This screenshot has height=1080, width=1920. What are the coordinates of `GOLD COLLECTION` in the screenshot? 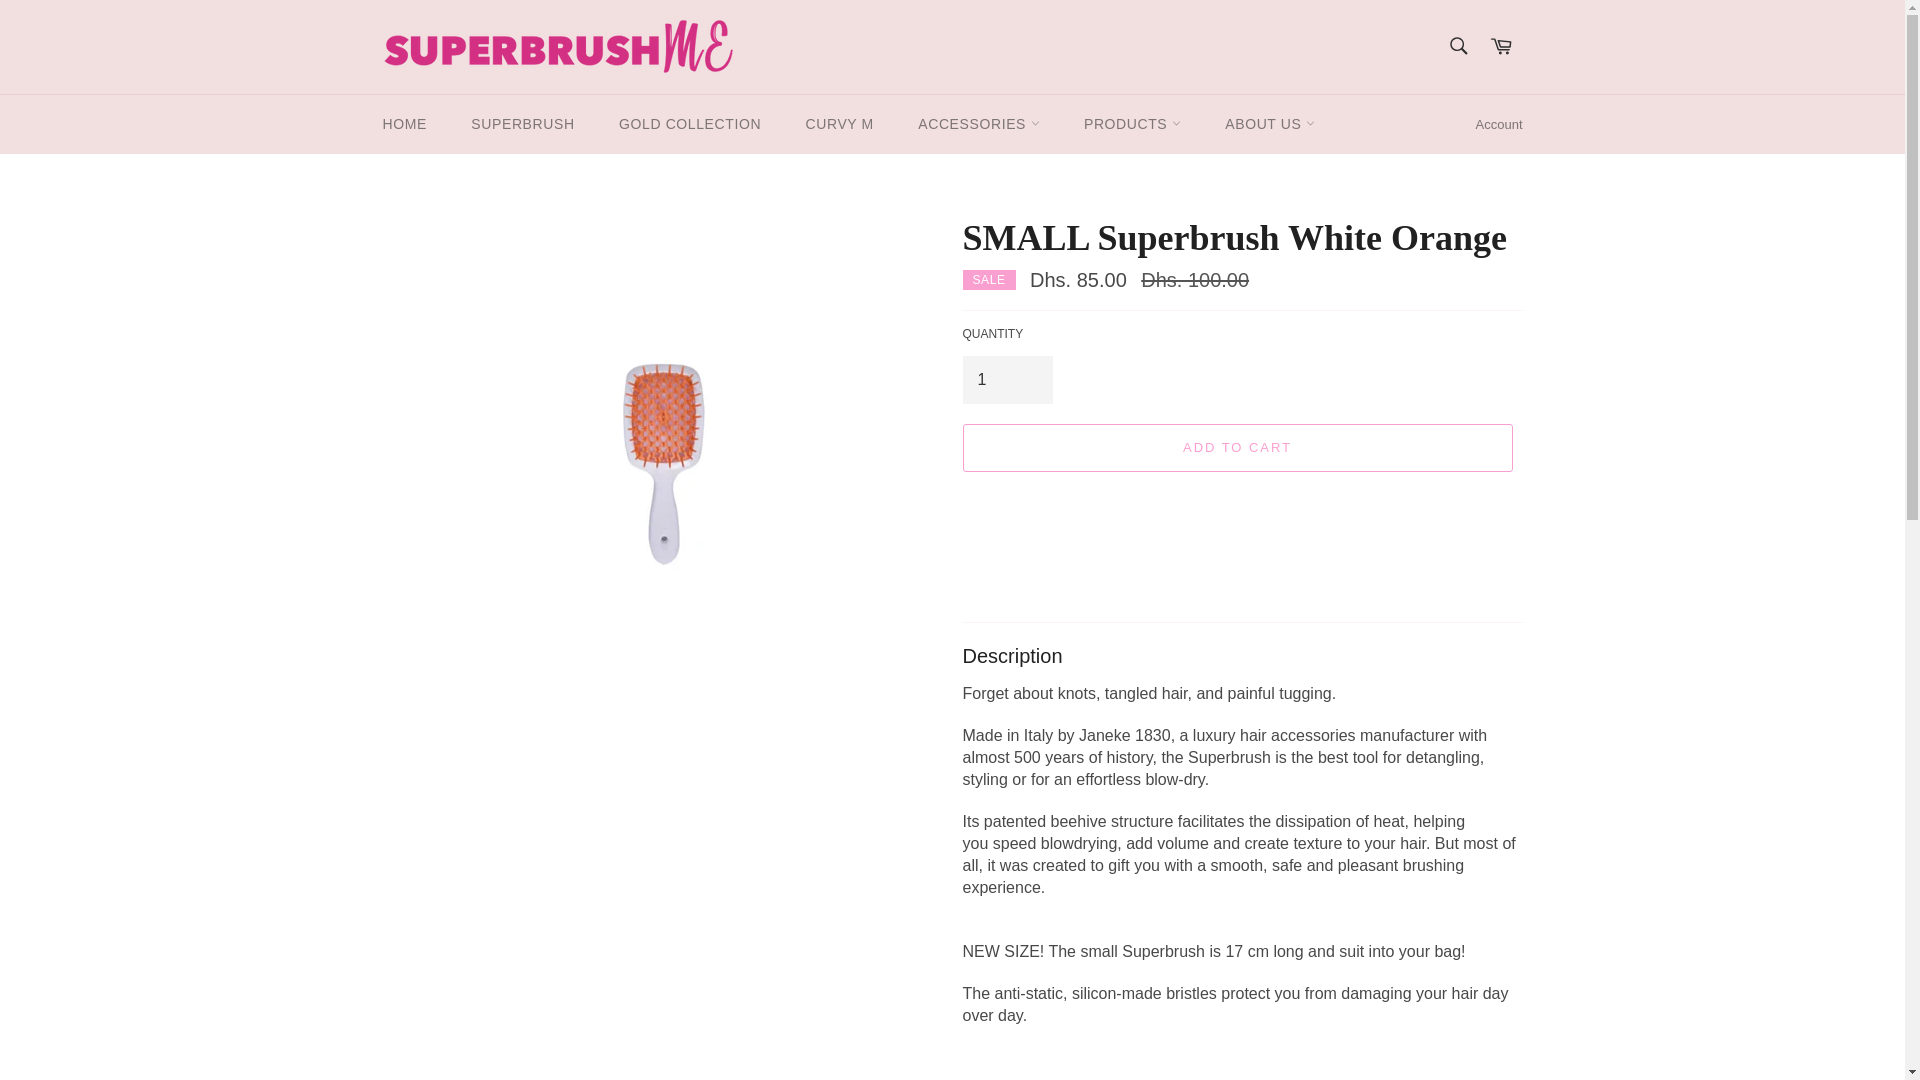 It's located at (690, 124).